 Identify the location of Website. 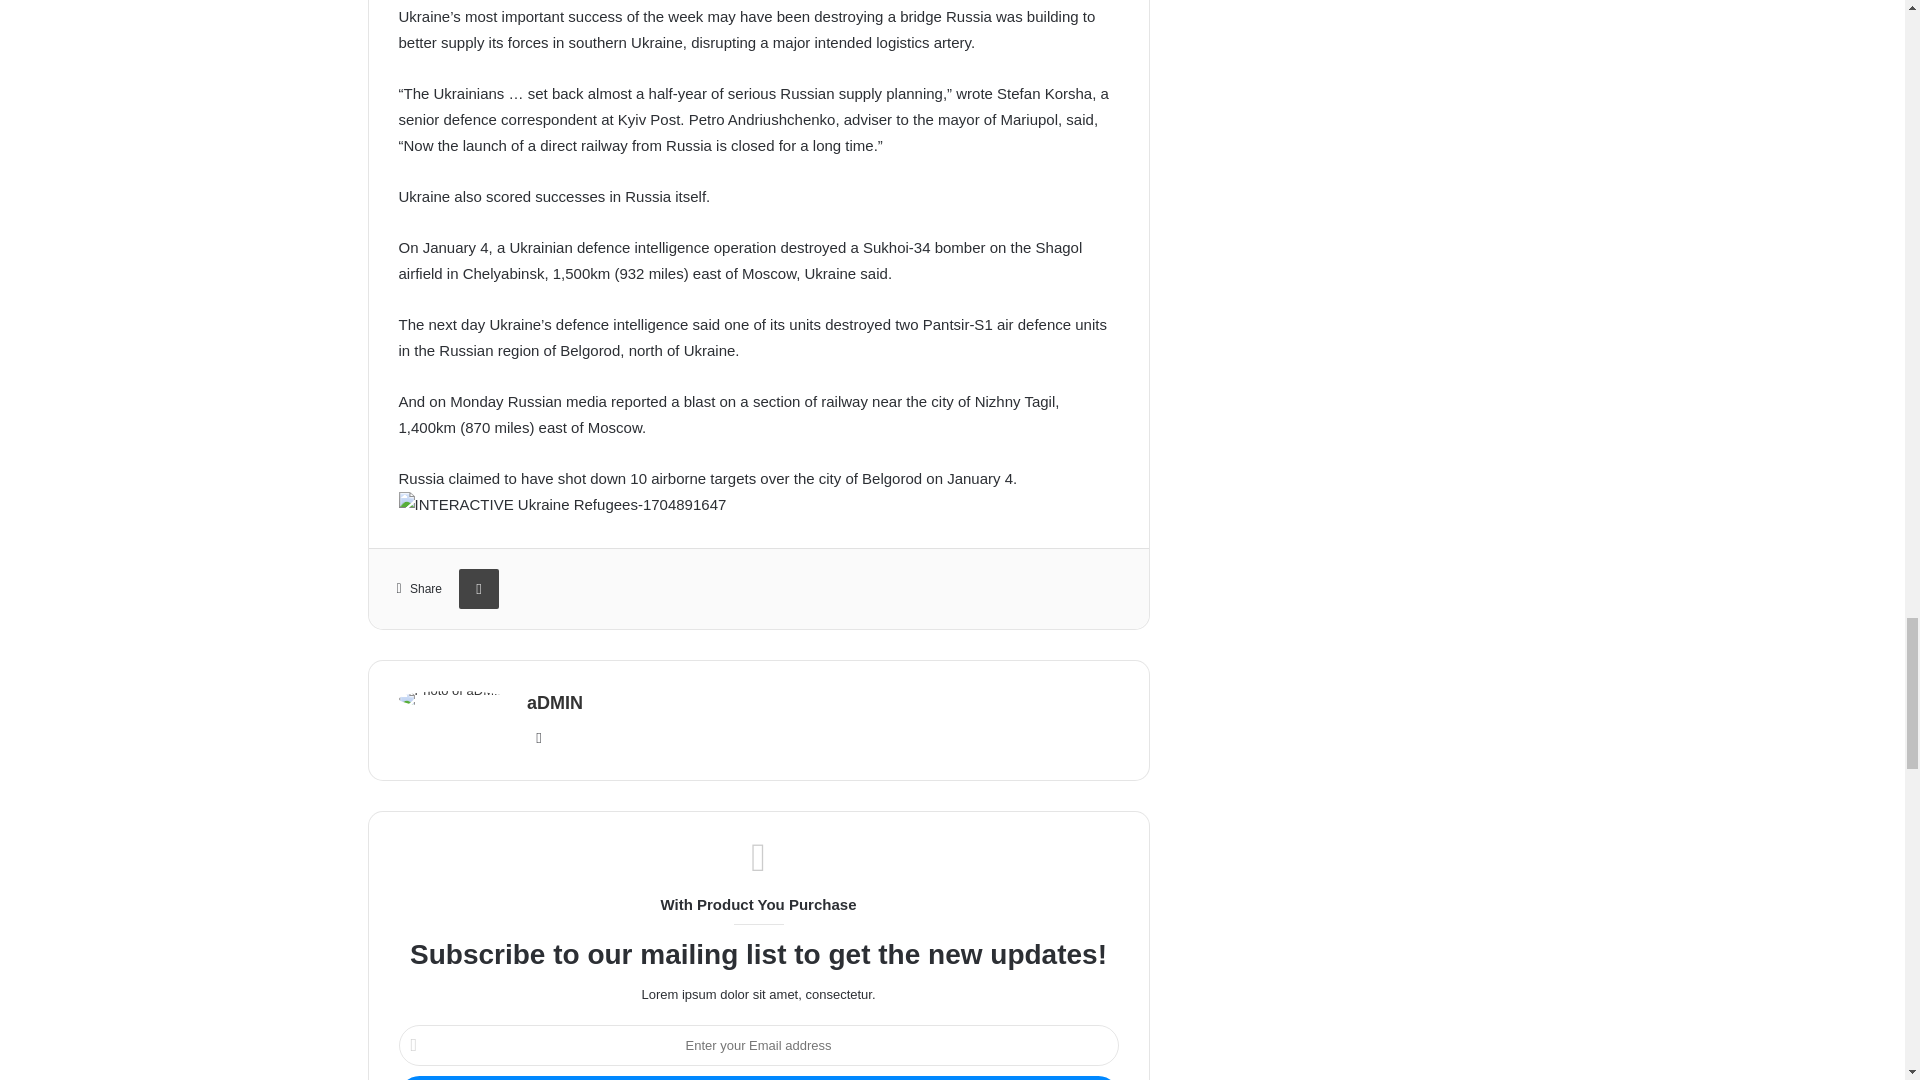
(538, 737).